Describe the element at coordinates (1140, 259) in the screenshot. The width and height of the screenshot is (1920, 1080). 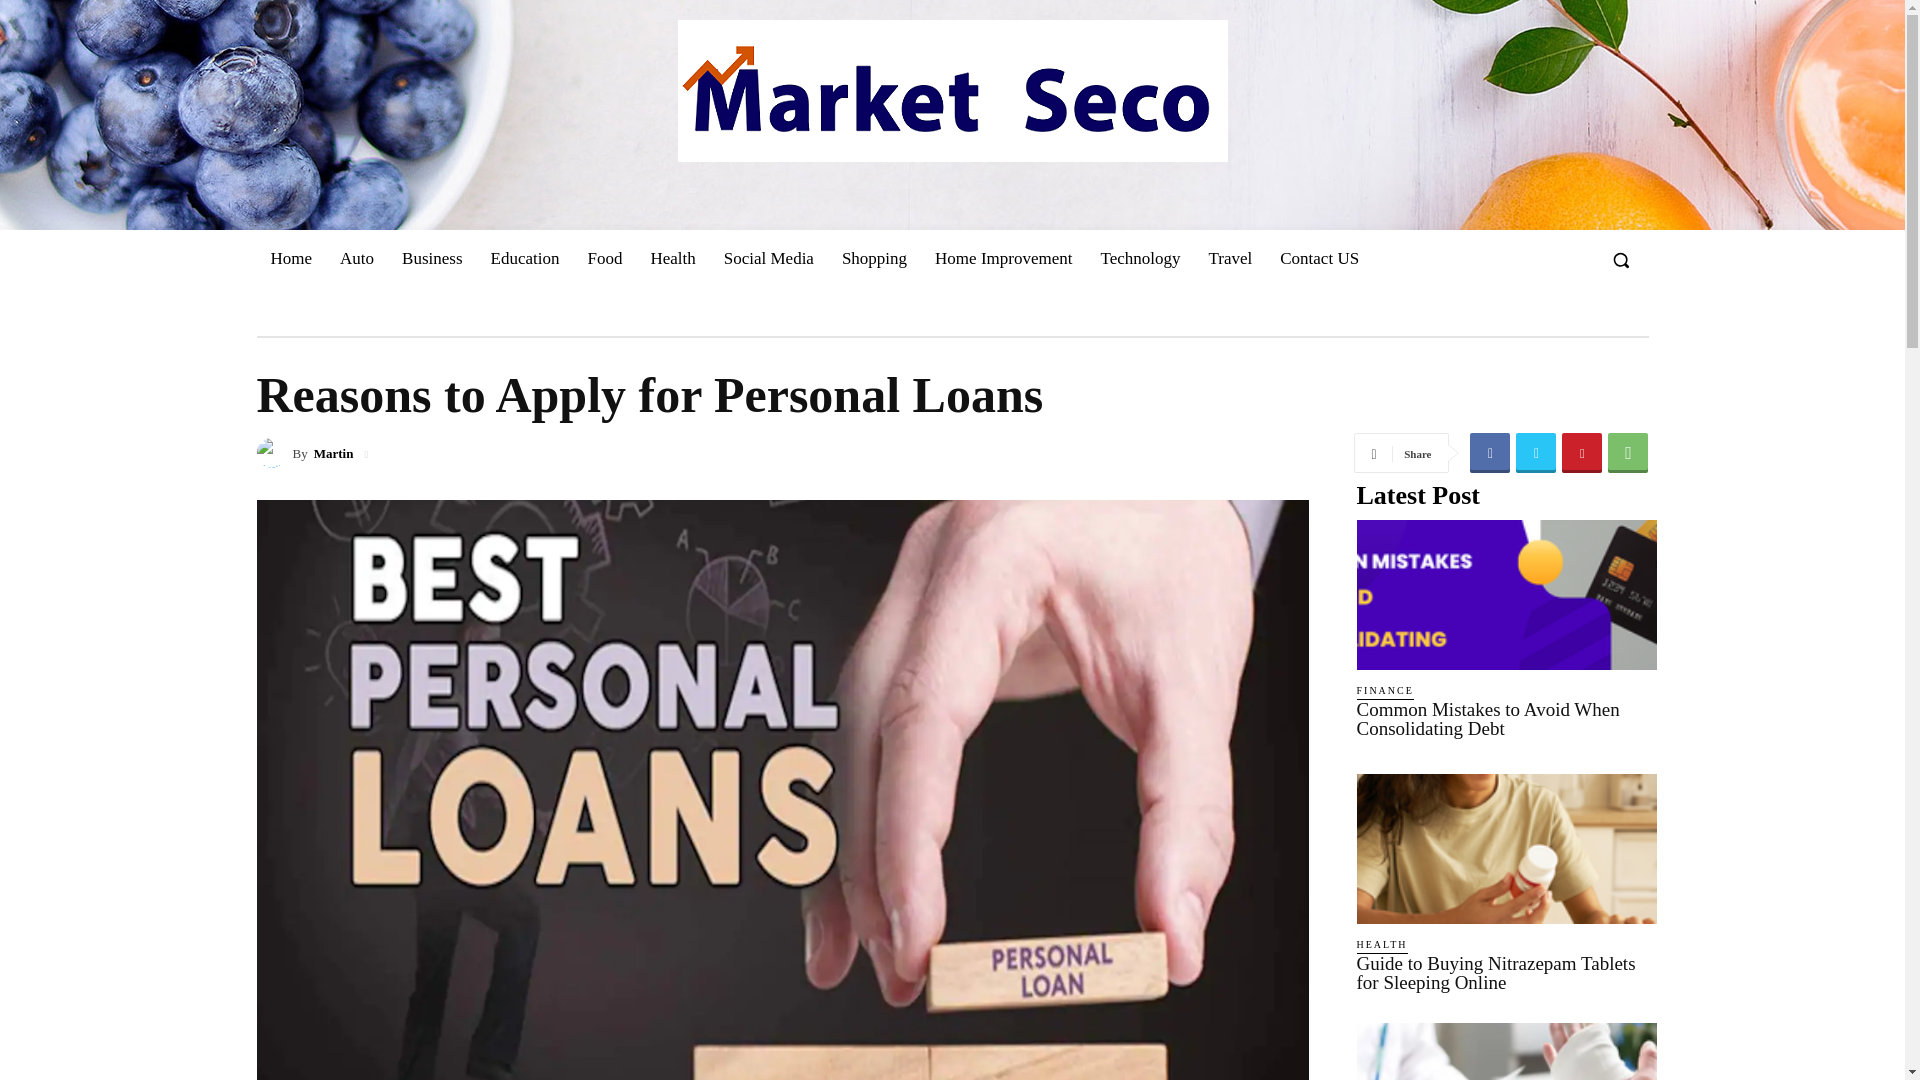
I see `Technology` at that location.